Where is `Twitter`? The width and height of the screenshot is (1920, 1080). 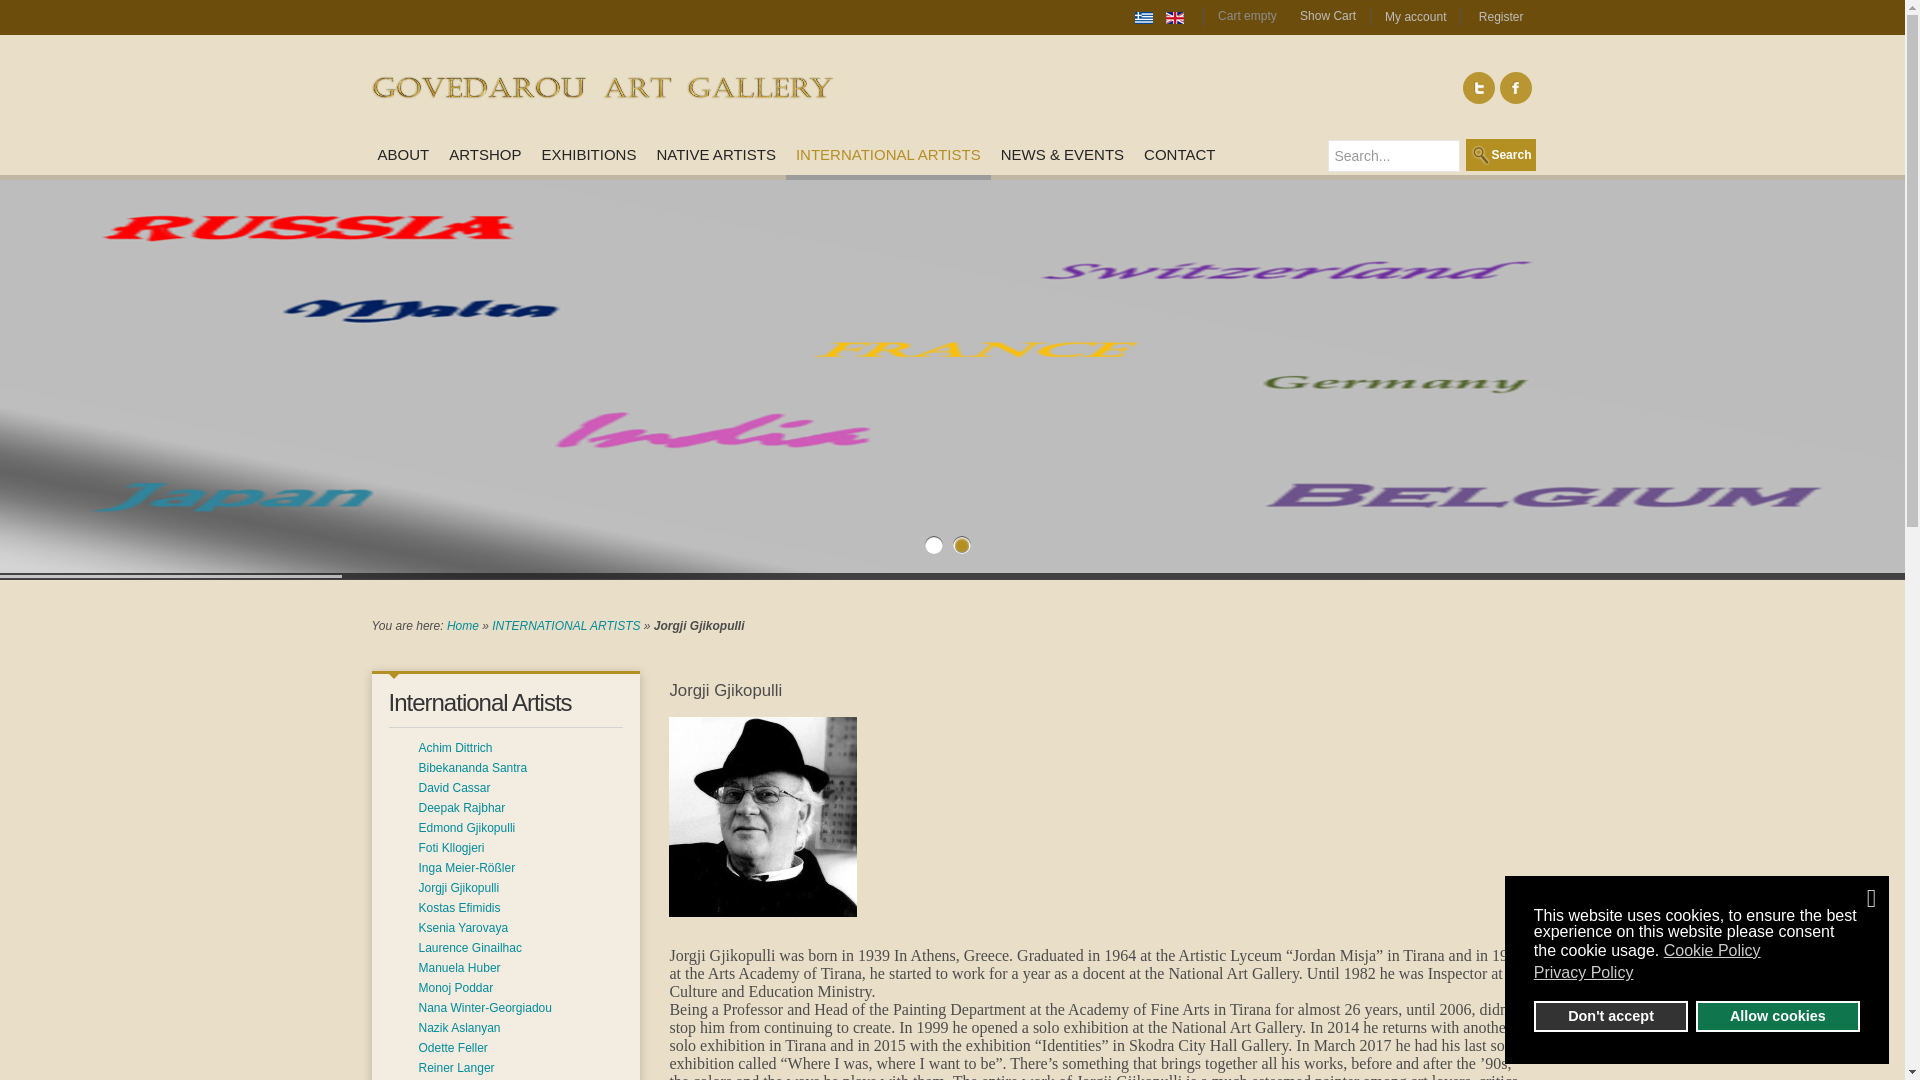
Twitter is located at coordinates (1479, 88).